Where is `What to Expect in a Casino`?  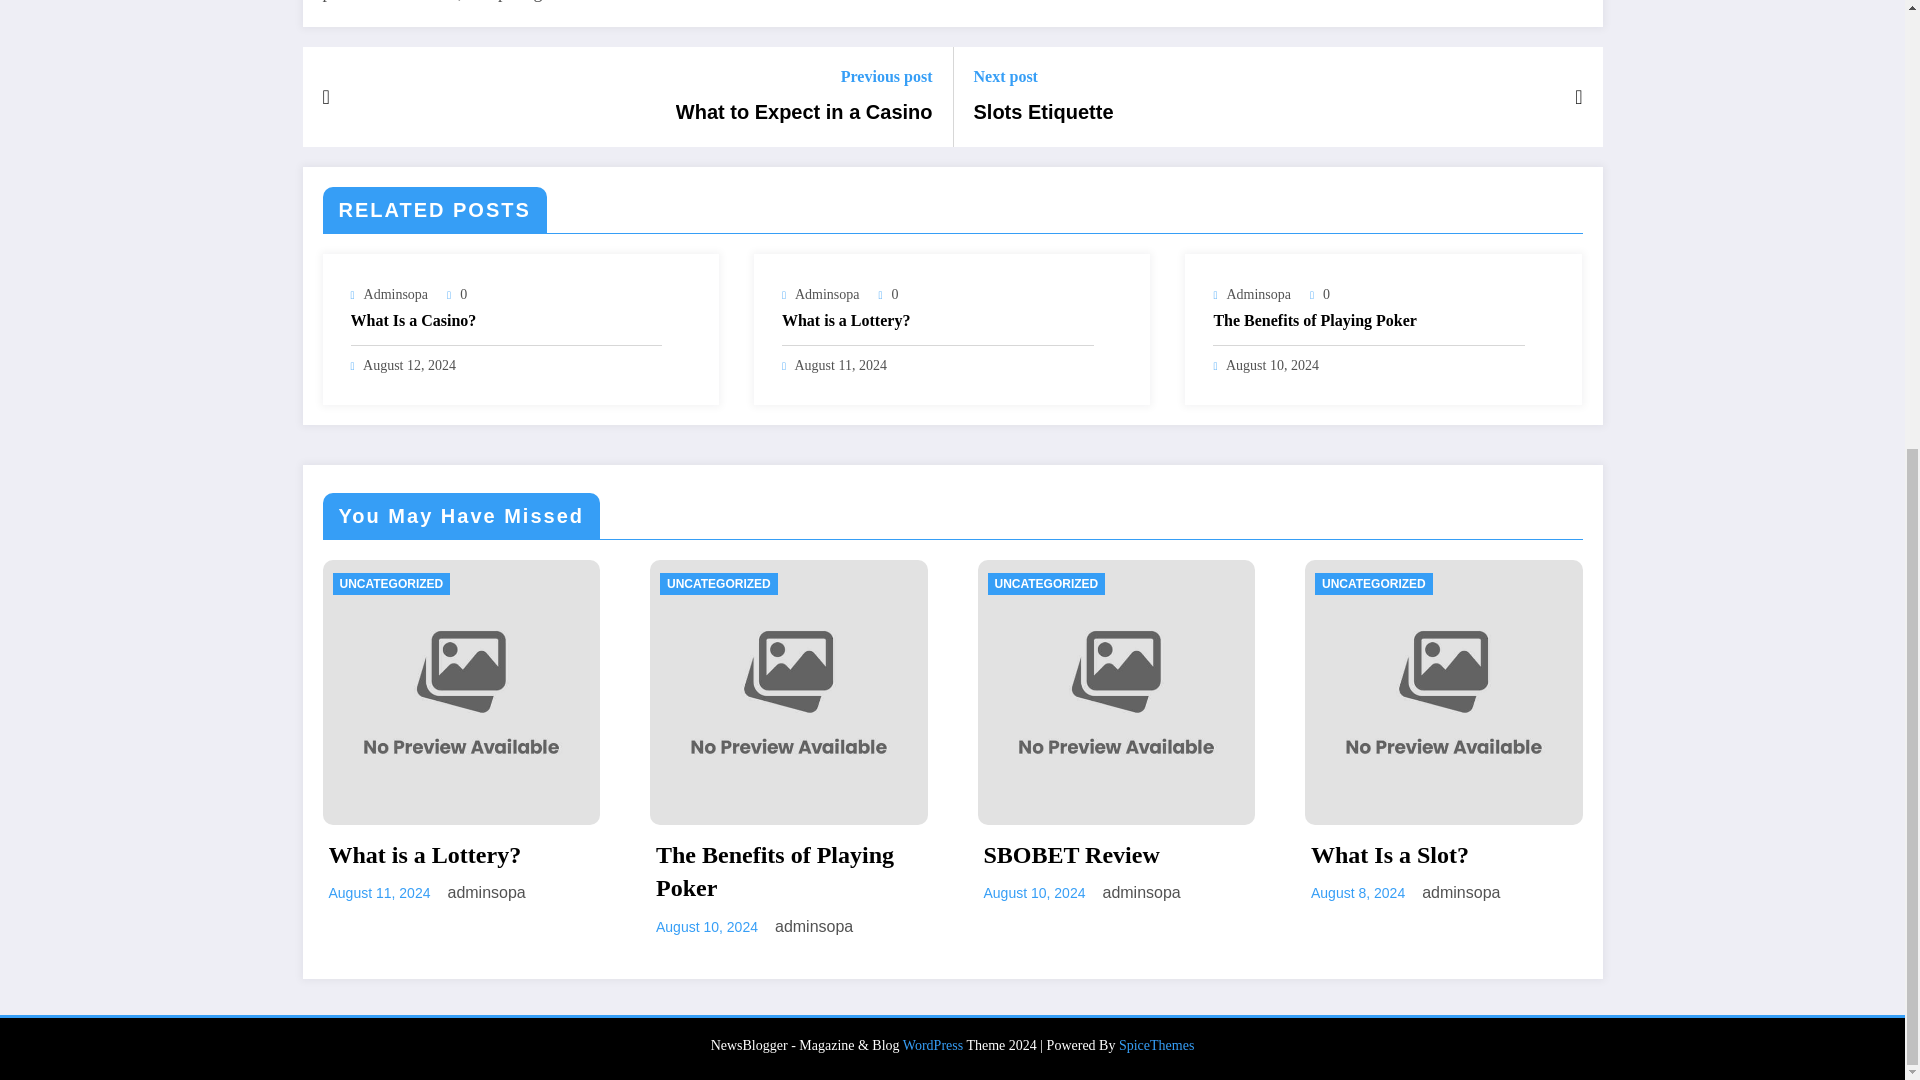 What to Expect in a Casino is located at coordinates (804, 112).